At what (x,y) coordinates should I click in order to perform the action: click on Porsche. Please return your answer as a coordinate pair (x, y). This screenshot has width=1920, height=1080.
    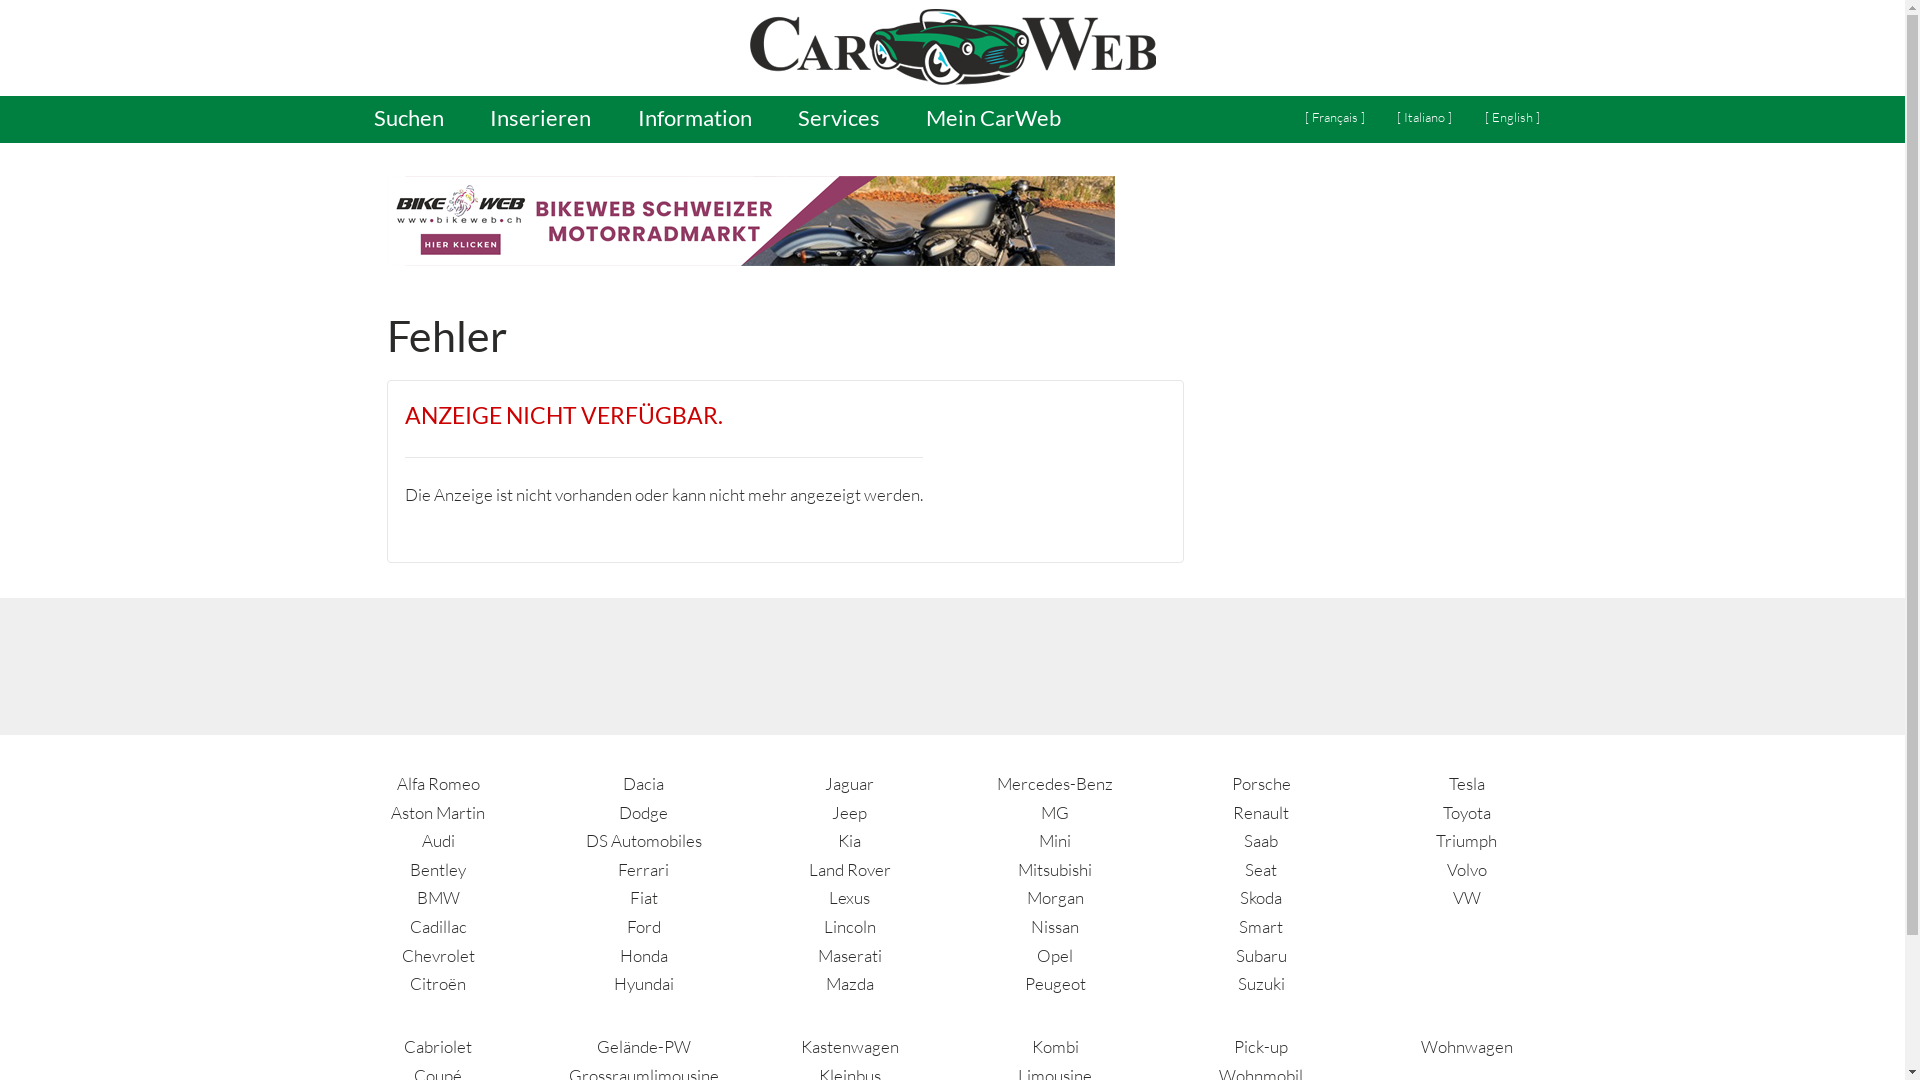
    Looking at the image, I should click on (1262, 784).